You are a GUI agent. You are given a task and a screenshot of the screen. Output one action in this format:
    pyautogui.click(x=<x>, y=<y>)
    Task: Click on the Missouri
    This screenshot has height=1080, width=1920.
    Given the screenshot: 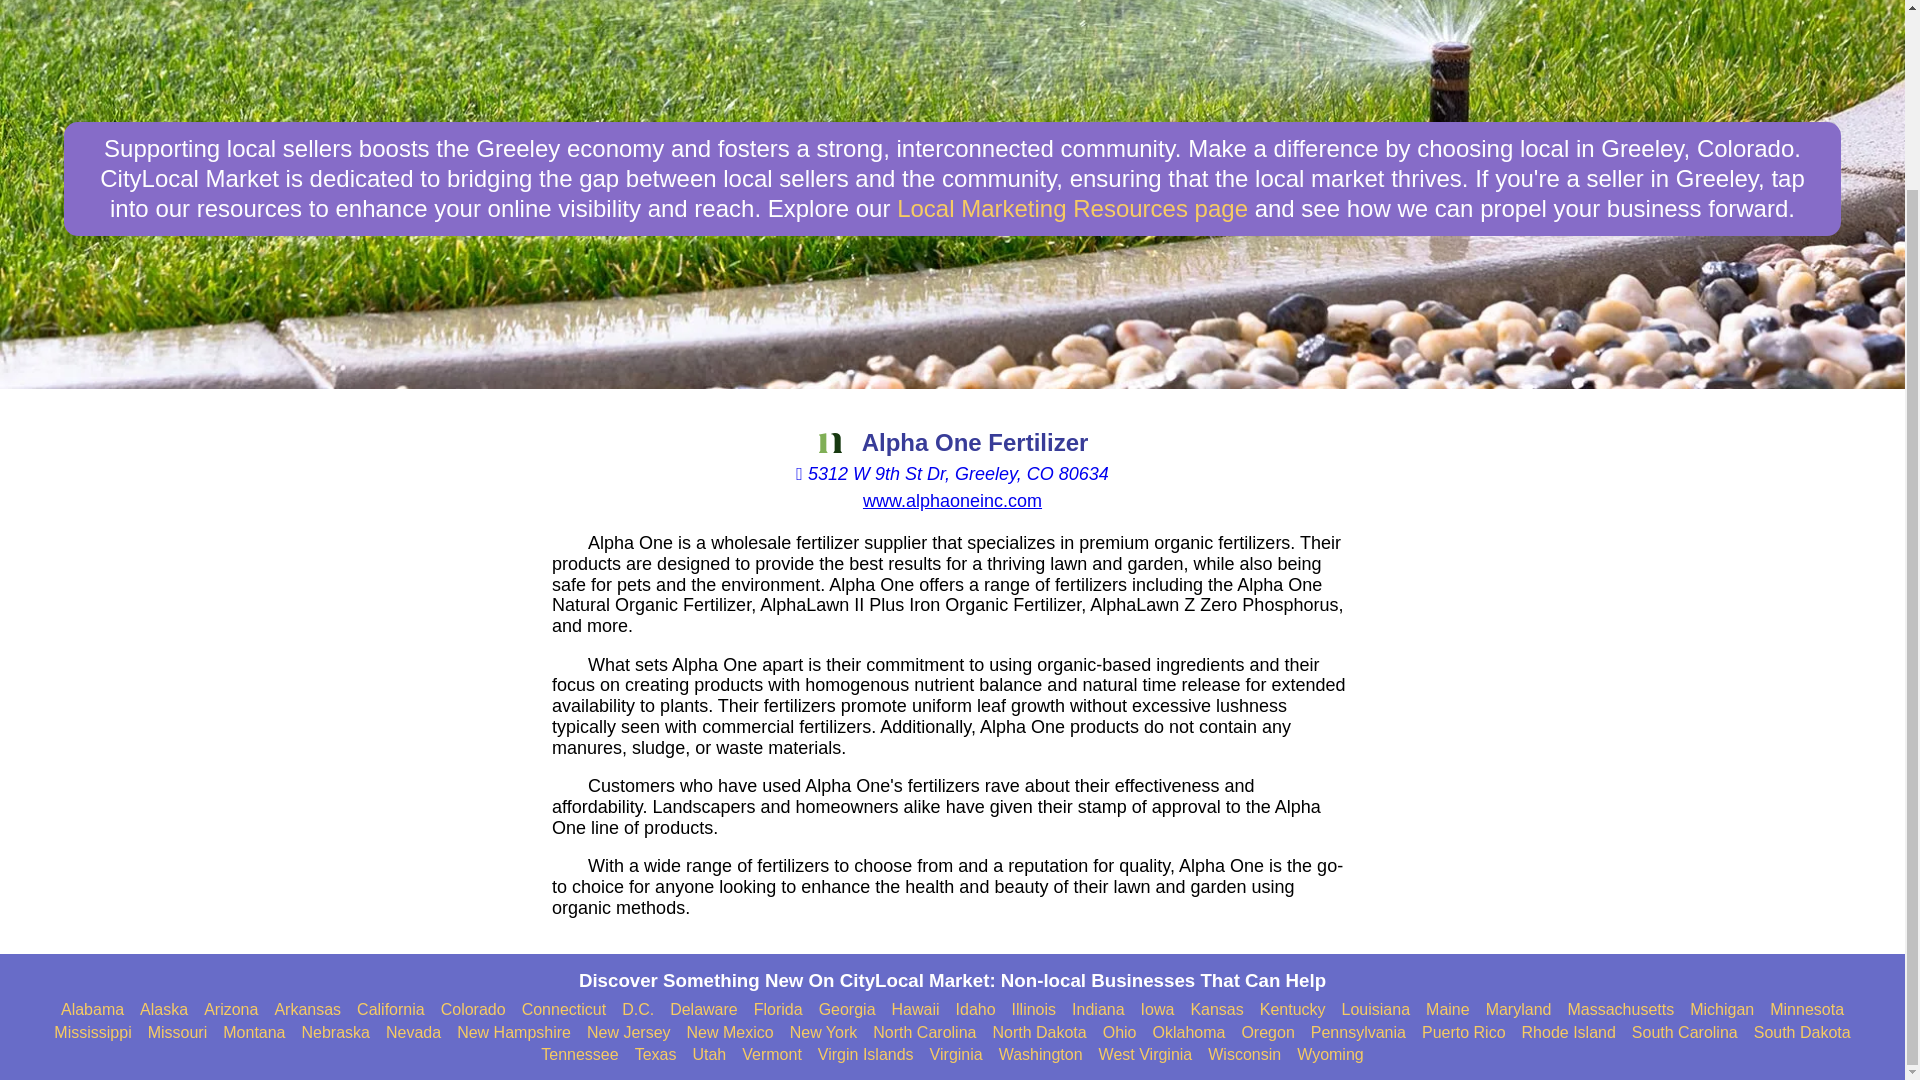 What is the action you would take?
    pyautogui.click(x=177, y=1032)
    